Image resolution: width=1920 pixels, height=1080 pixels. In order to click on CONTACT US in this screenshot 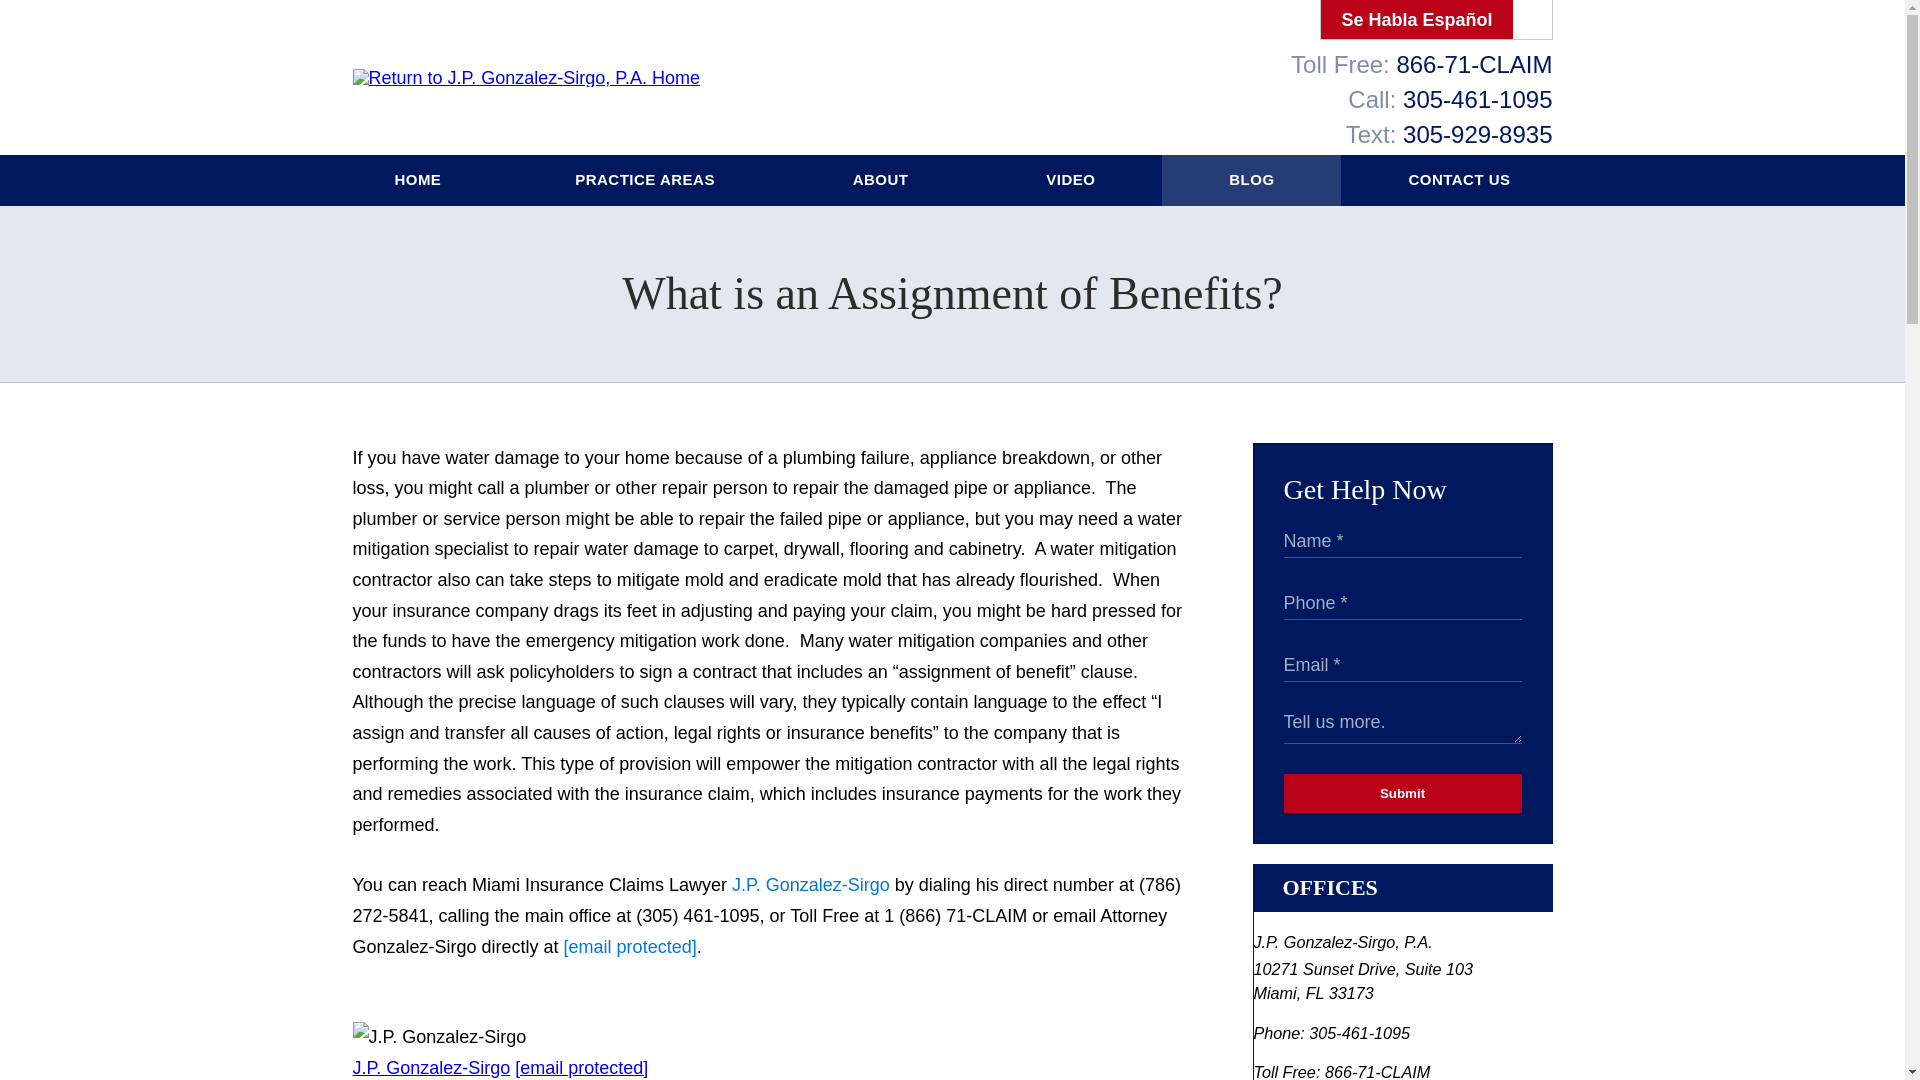, I will do `click(1458, 180)`.